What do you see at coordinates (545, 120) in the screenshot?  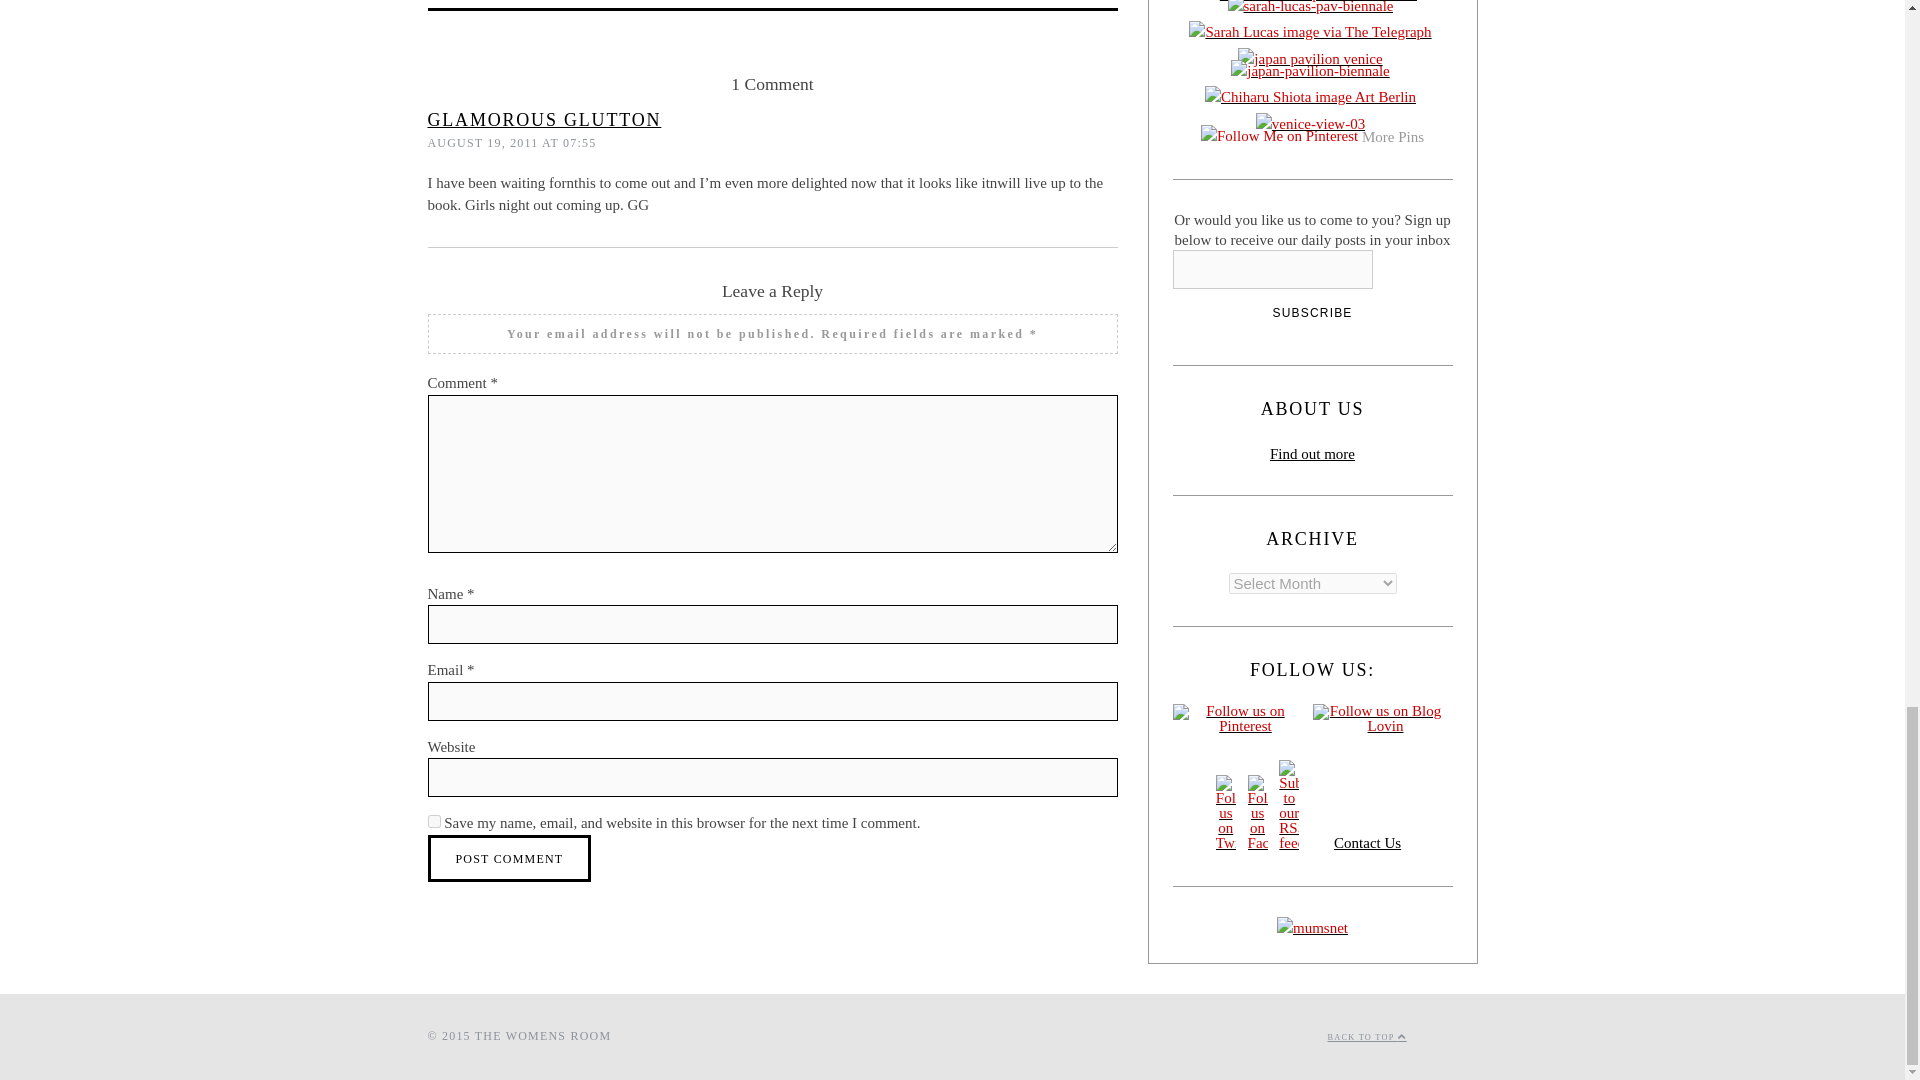 I see `GLAMOROUS GLUTTON` at bounding box center [545, 120].